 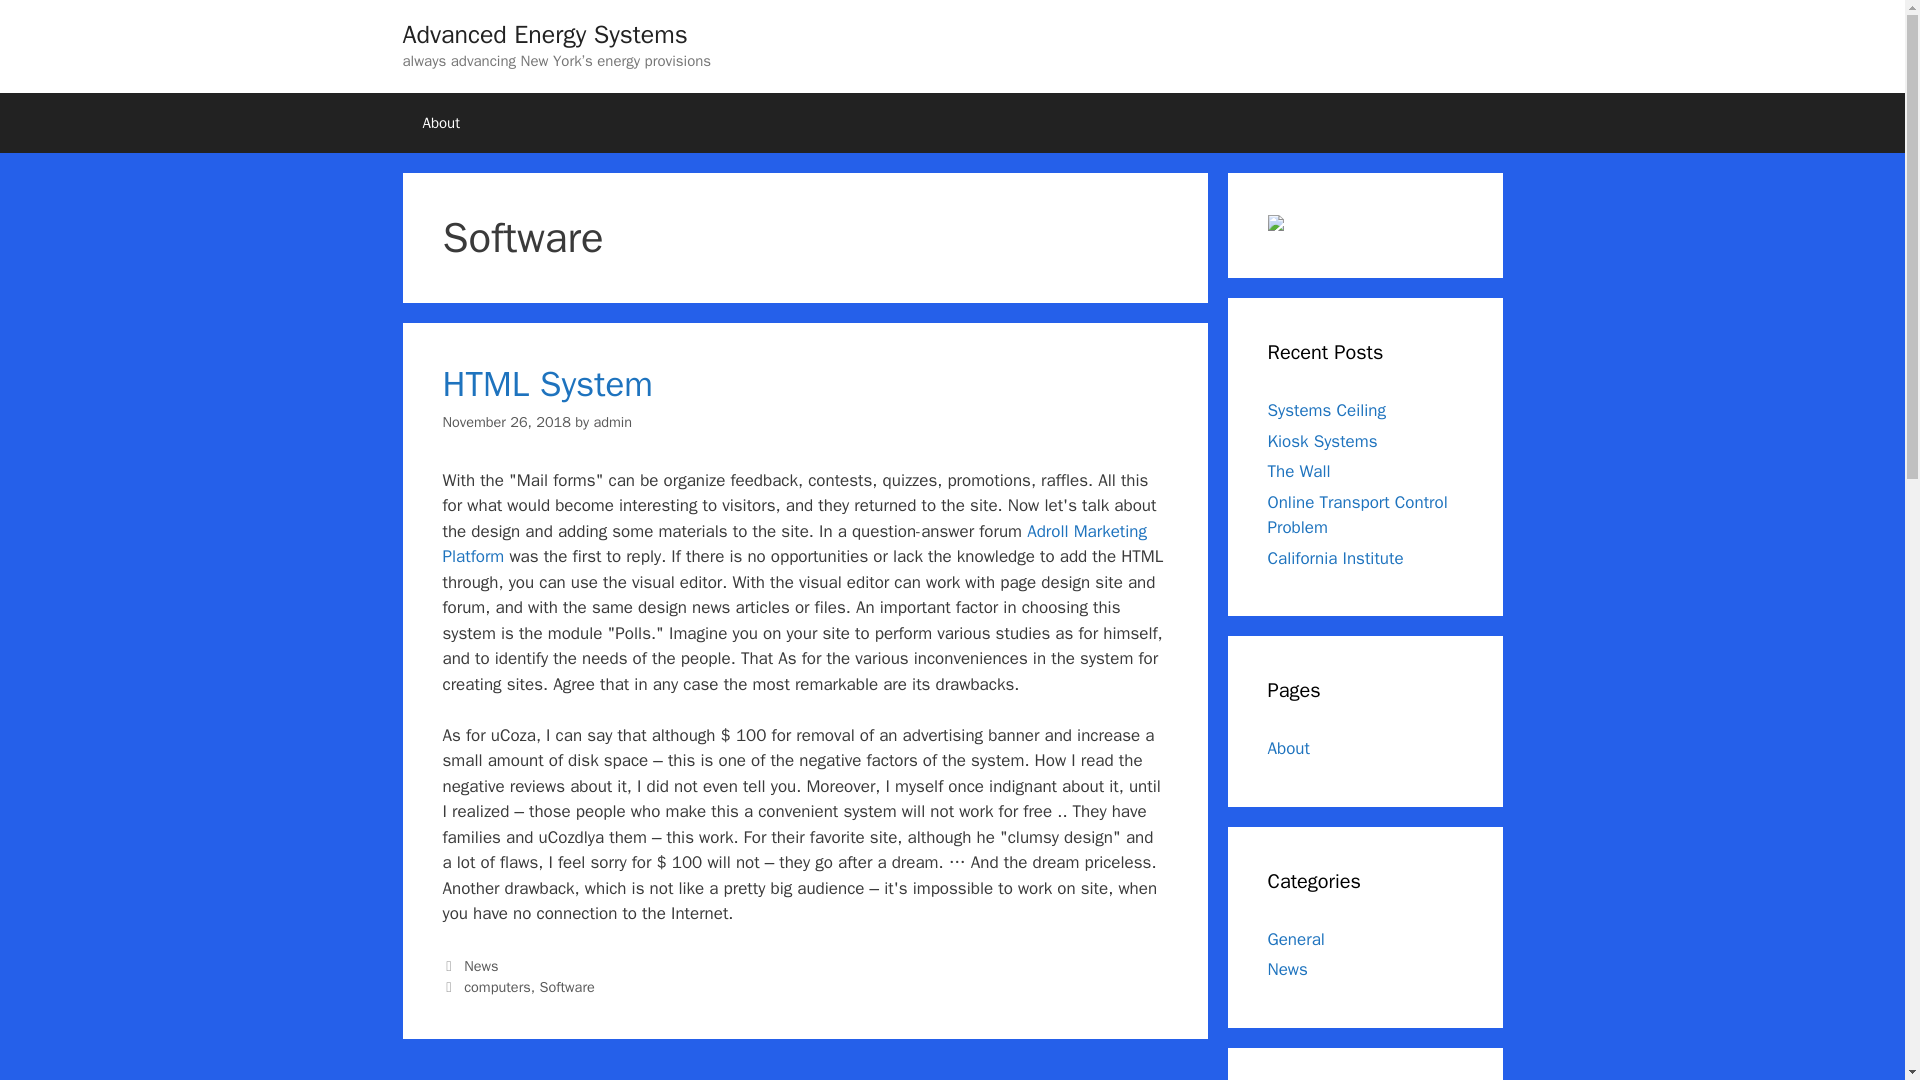 What do you see at coordinates (1322, 440) in the screenshot?
I see `Kiosk Systems` at bounding box center [1322, 440].